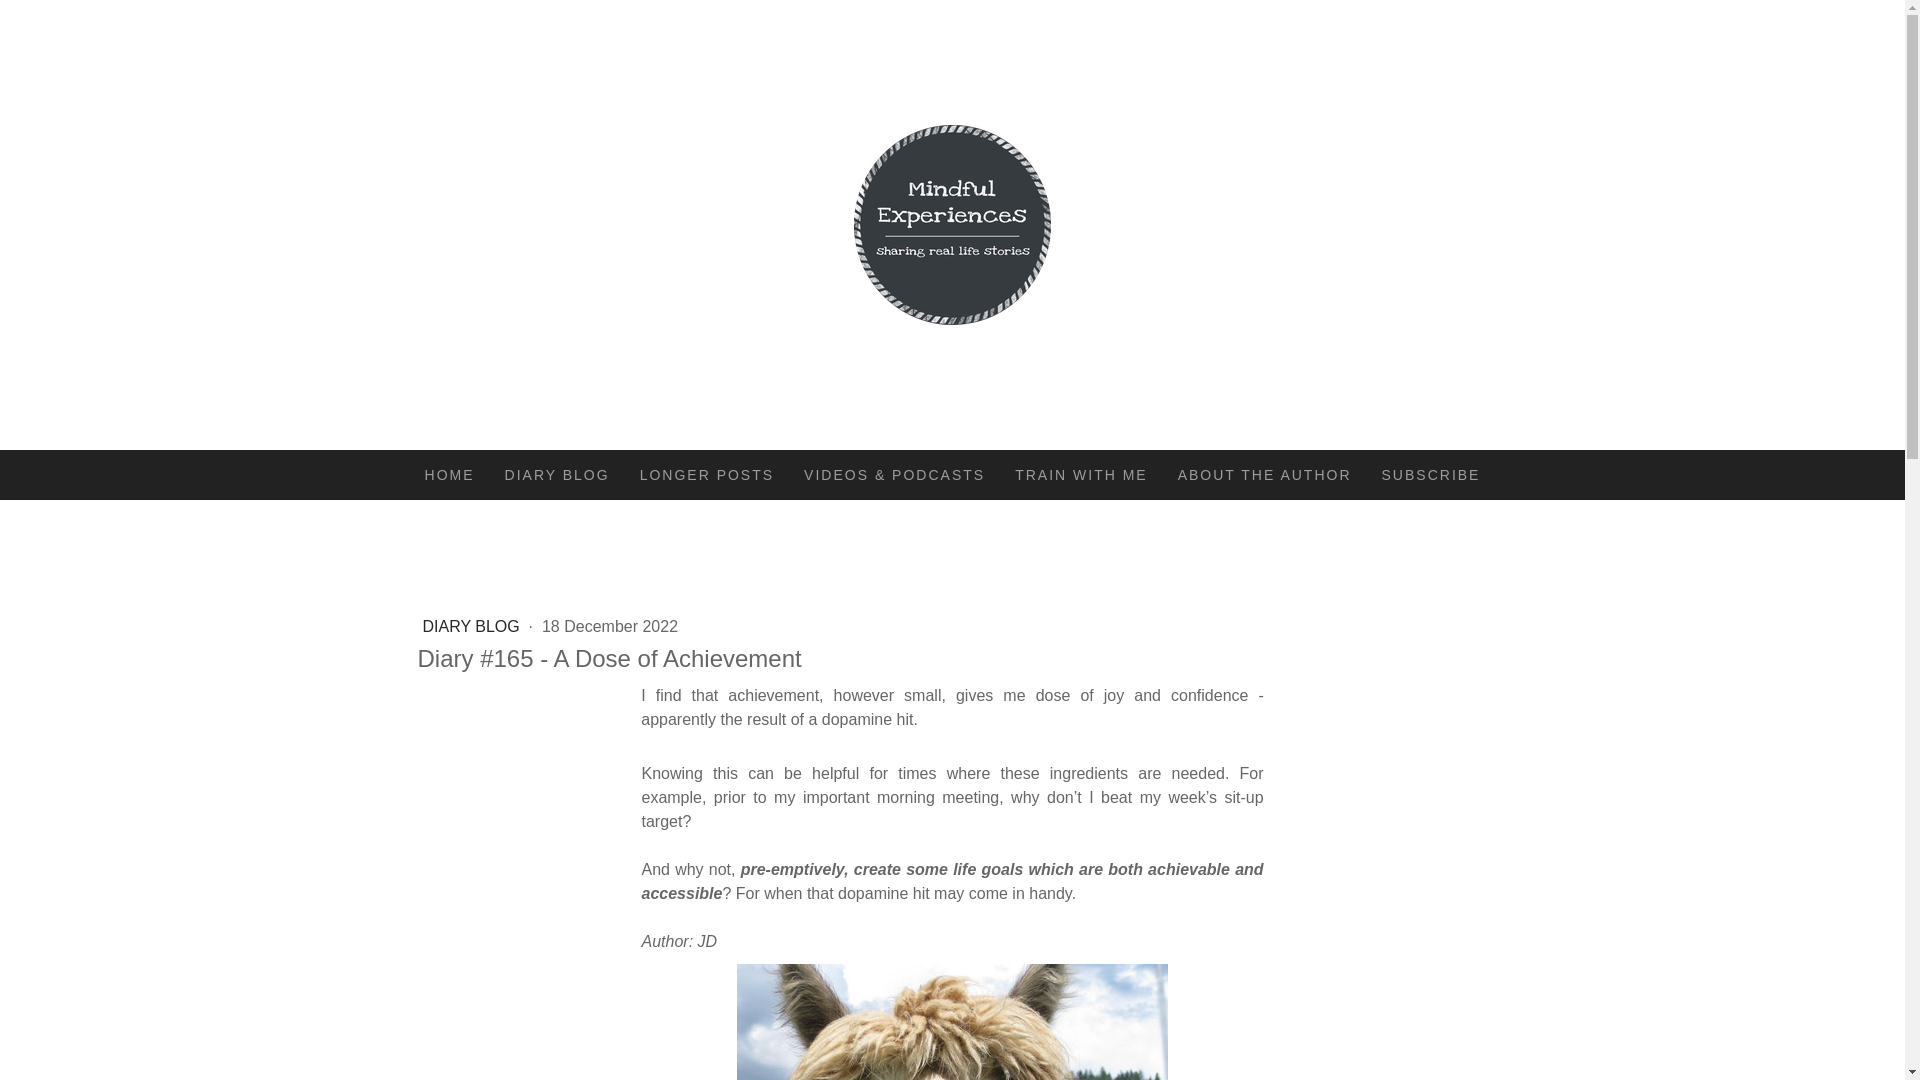 Image resolution: width=1920 pixels, height=1080 pixels. Describe the element at coordinates (1082, 475) in the screenshot. I see `TRAIN WITH ME` at that location.